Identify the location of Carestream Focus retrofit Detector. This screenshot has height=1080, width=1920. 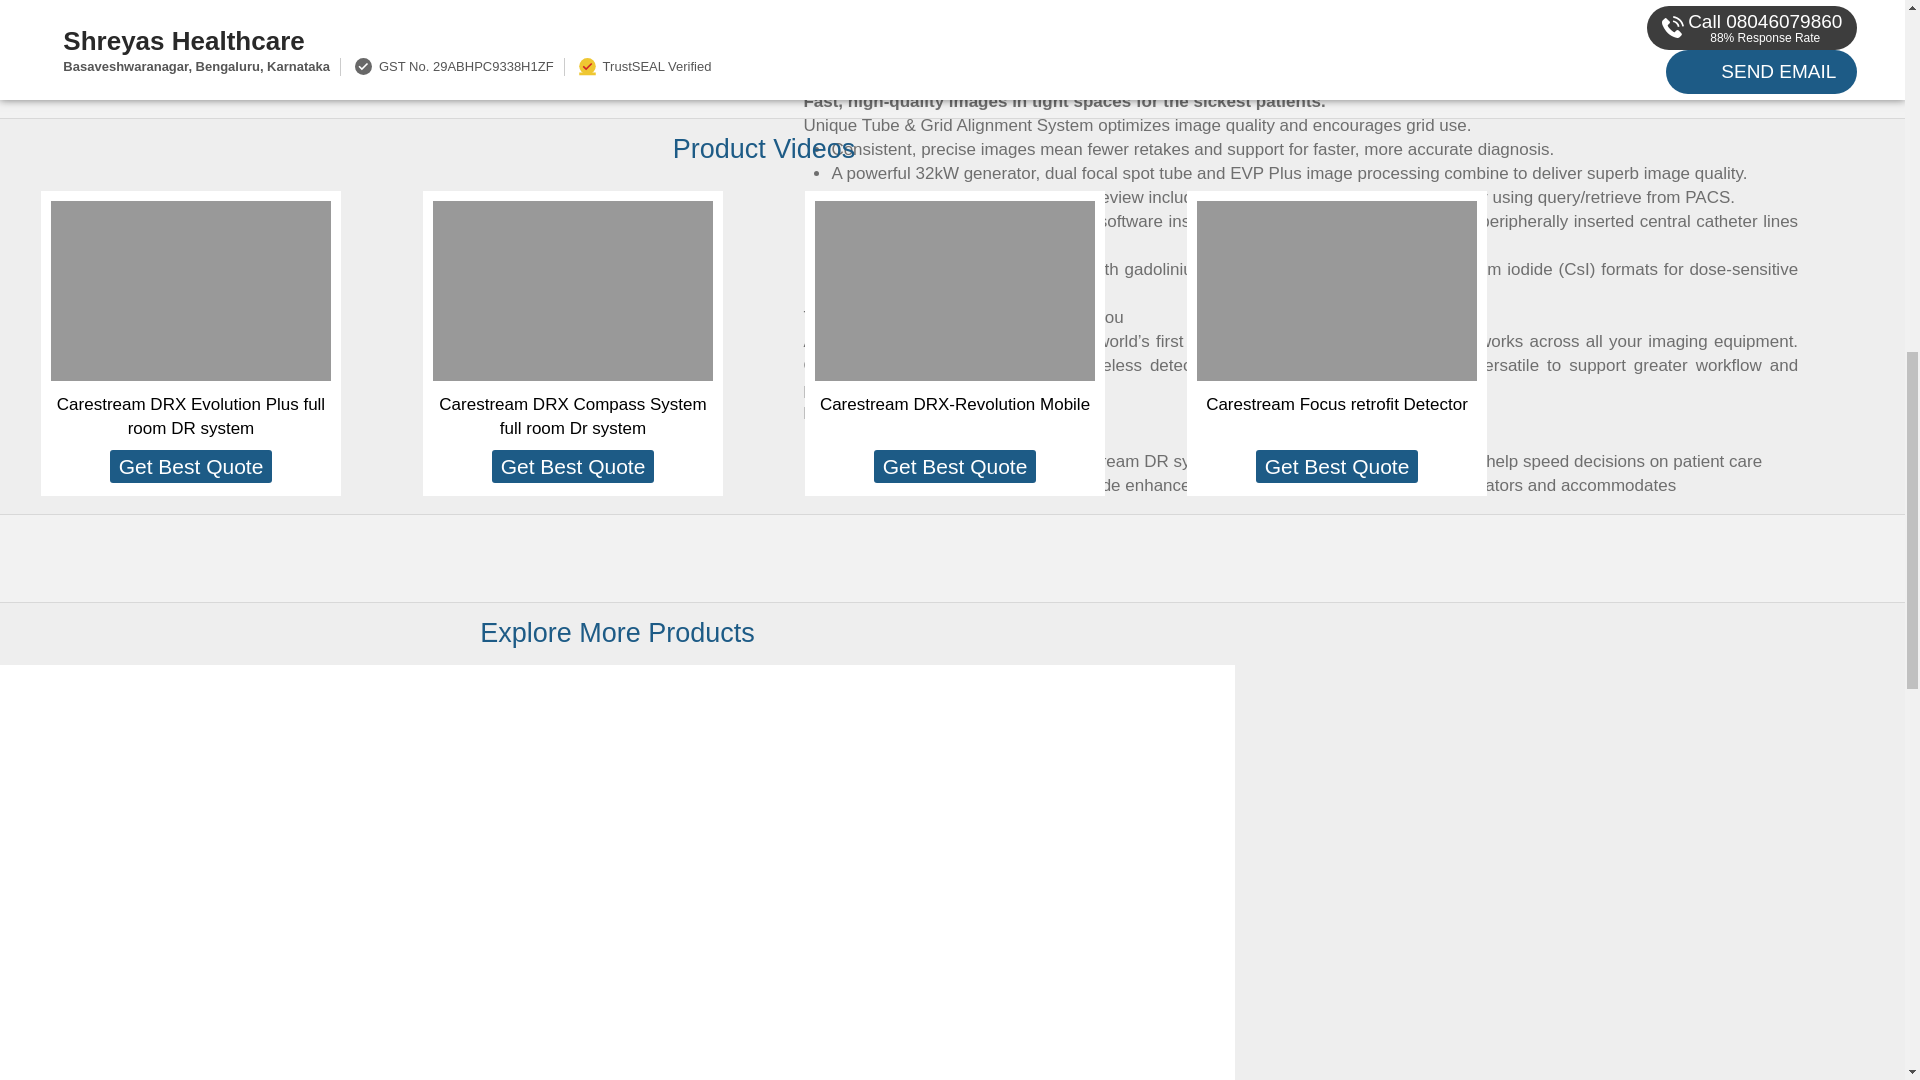
(1336, 404).